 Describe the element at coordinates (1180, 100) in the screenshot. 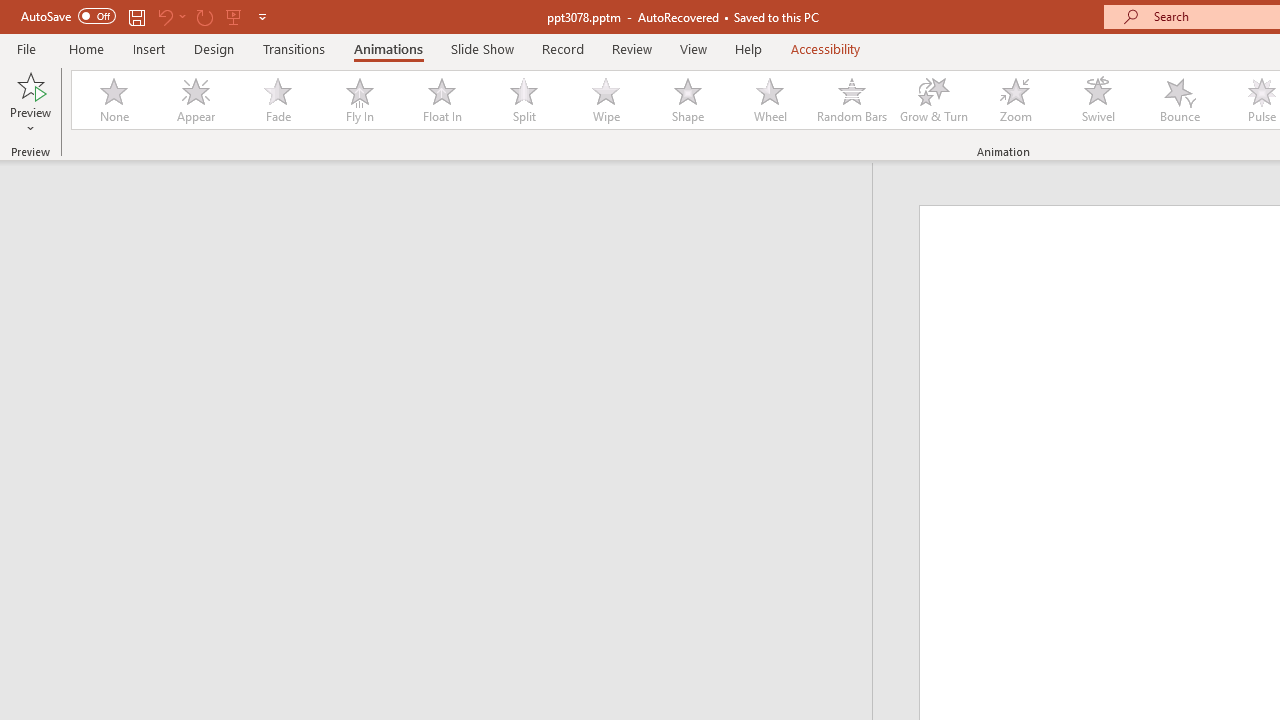

I see `Bounce` at that location.